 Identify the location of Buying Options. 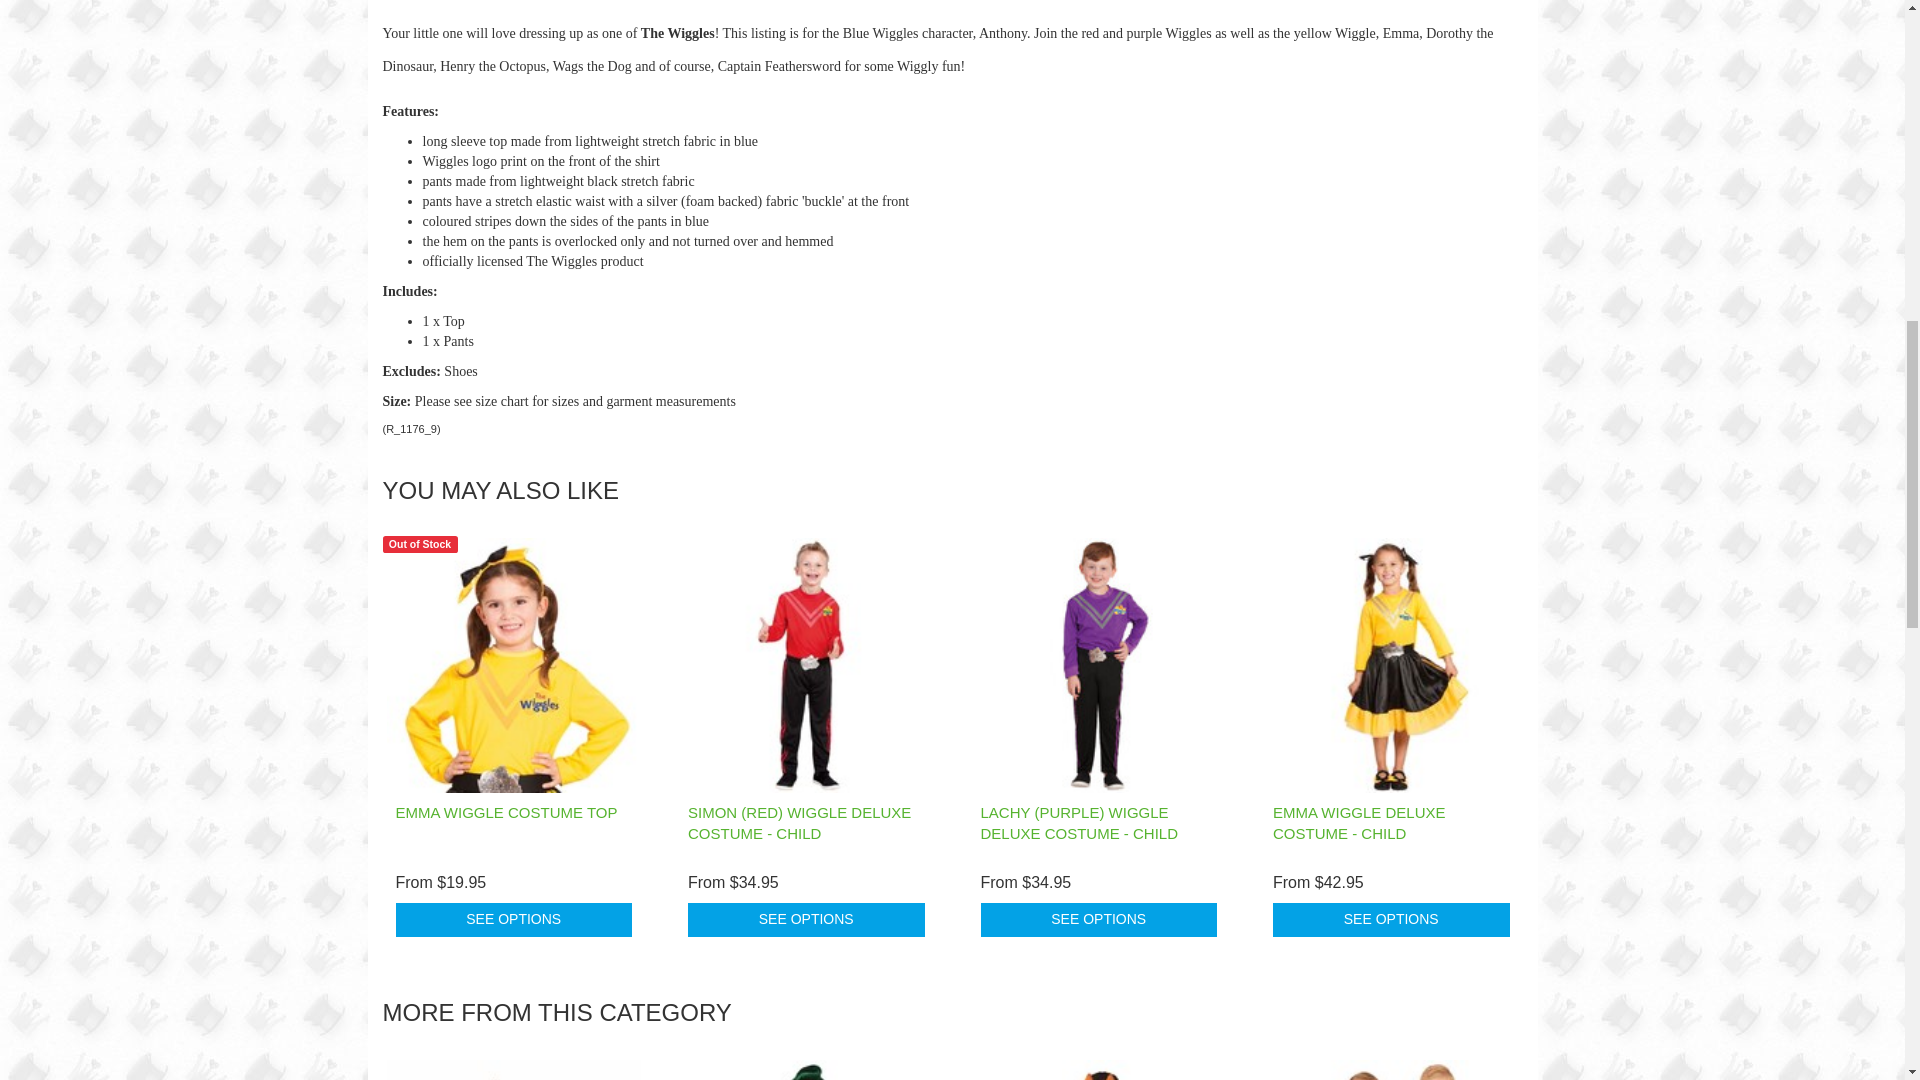
(1098, 920).